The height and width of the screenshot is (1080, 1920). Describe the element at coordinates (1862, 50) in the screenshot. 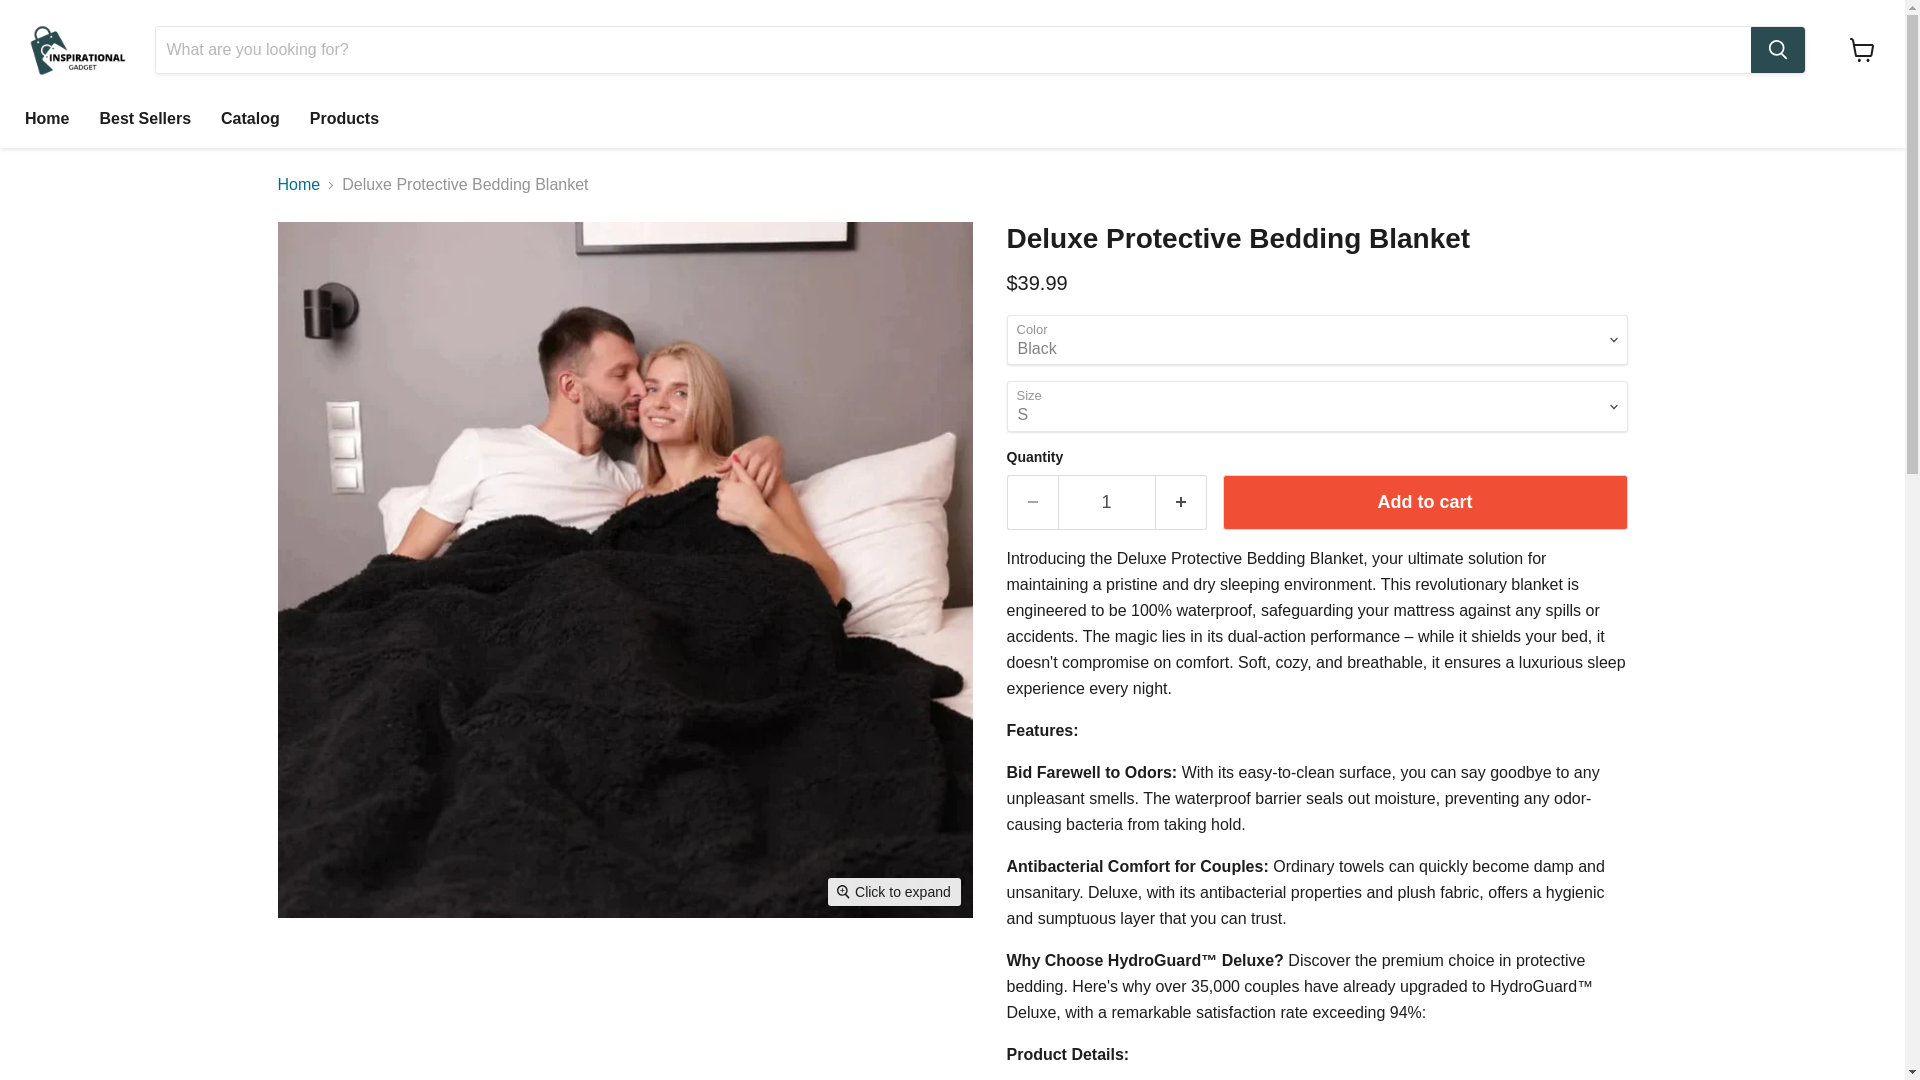

I see `View cart` at that location.